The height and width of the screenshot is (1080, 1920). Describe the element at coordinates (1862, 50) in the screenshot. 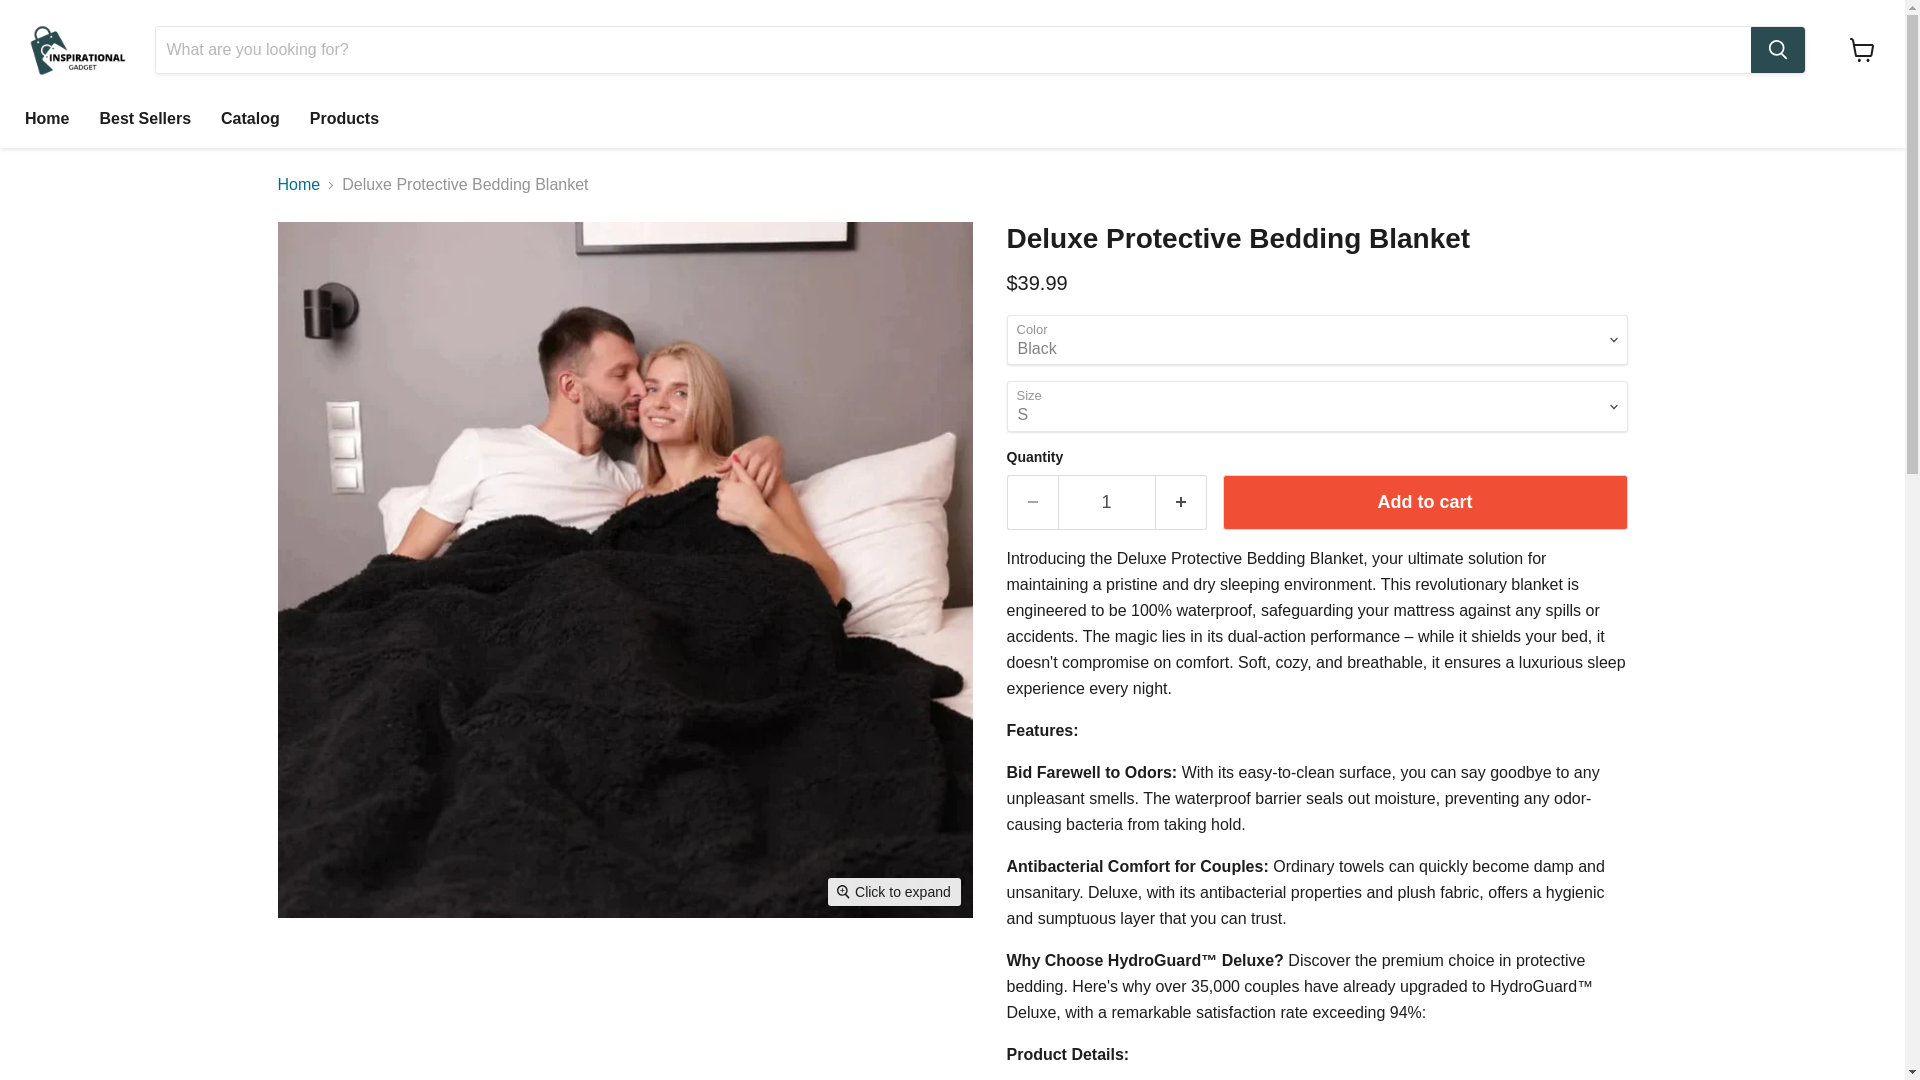

I see `View cart` at that location.